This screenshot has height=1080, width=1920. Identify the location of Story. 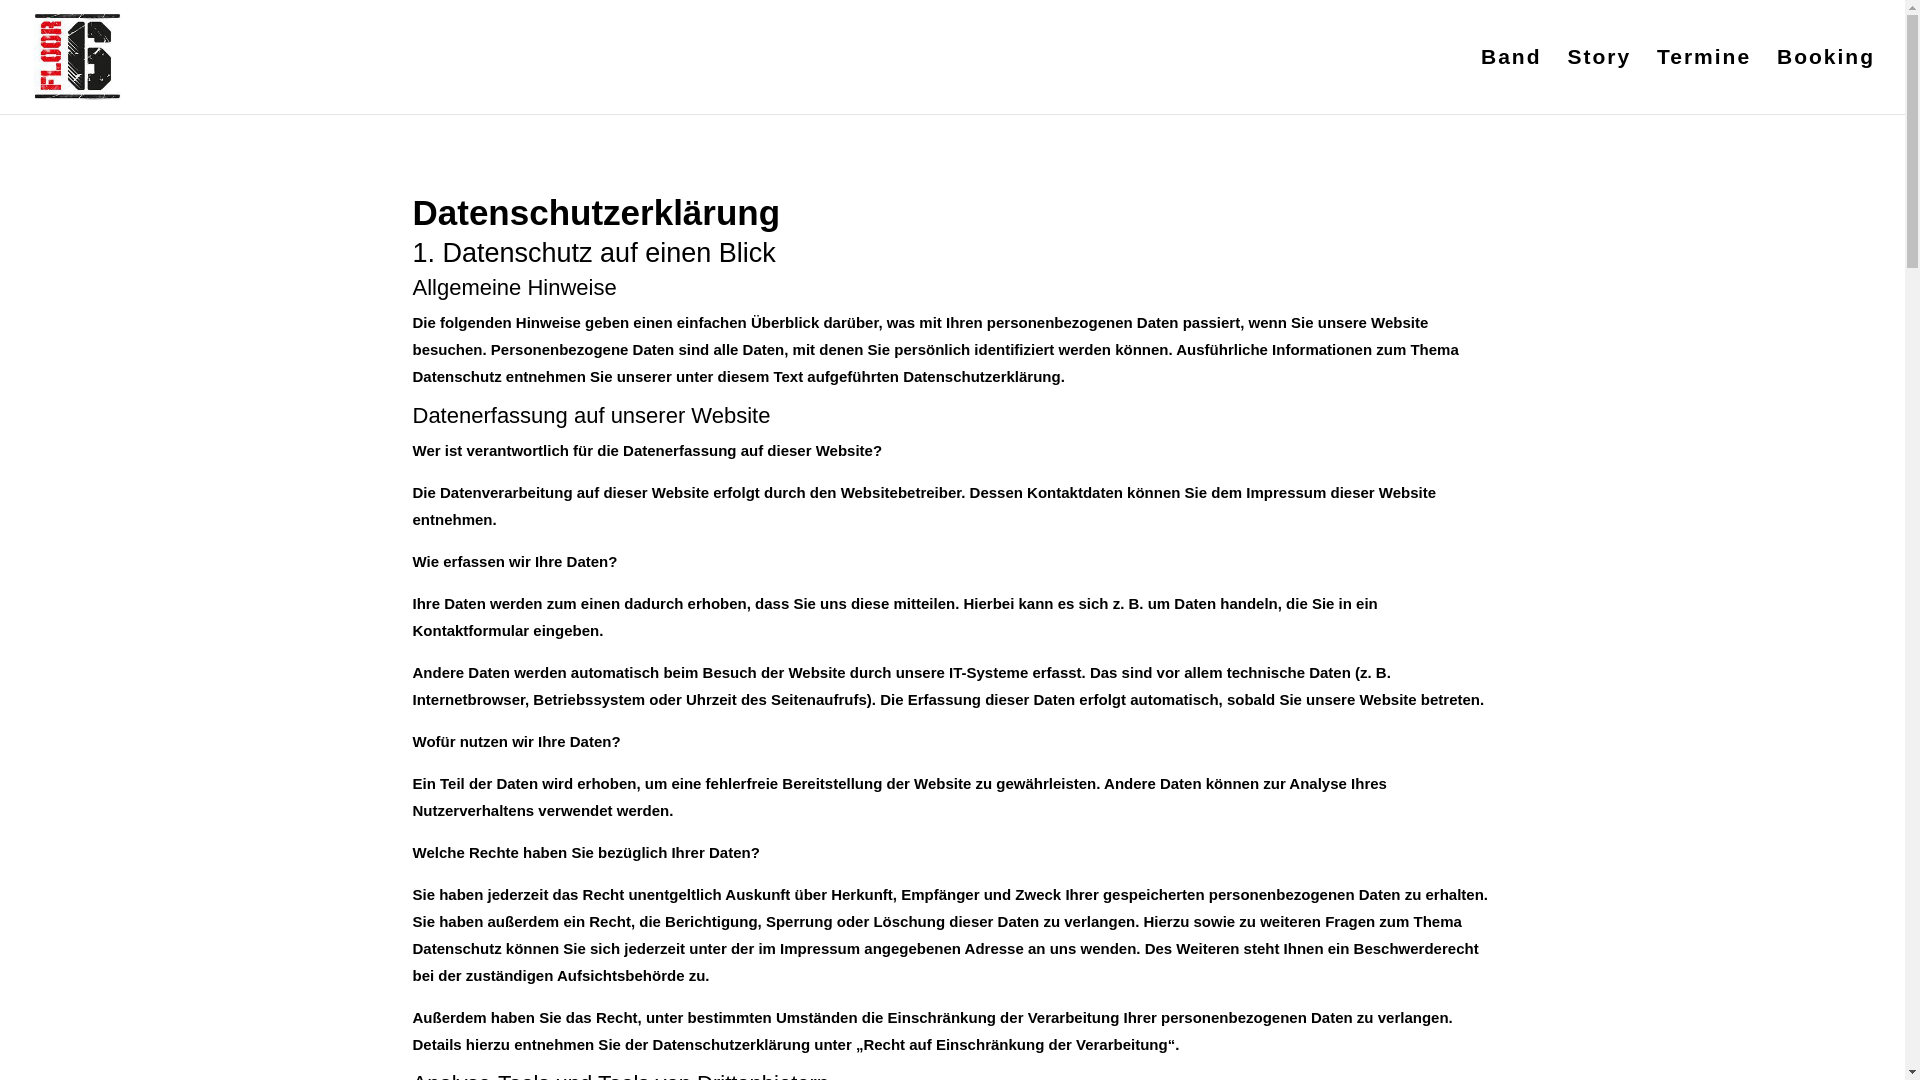
(1599, 82).